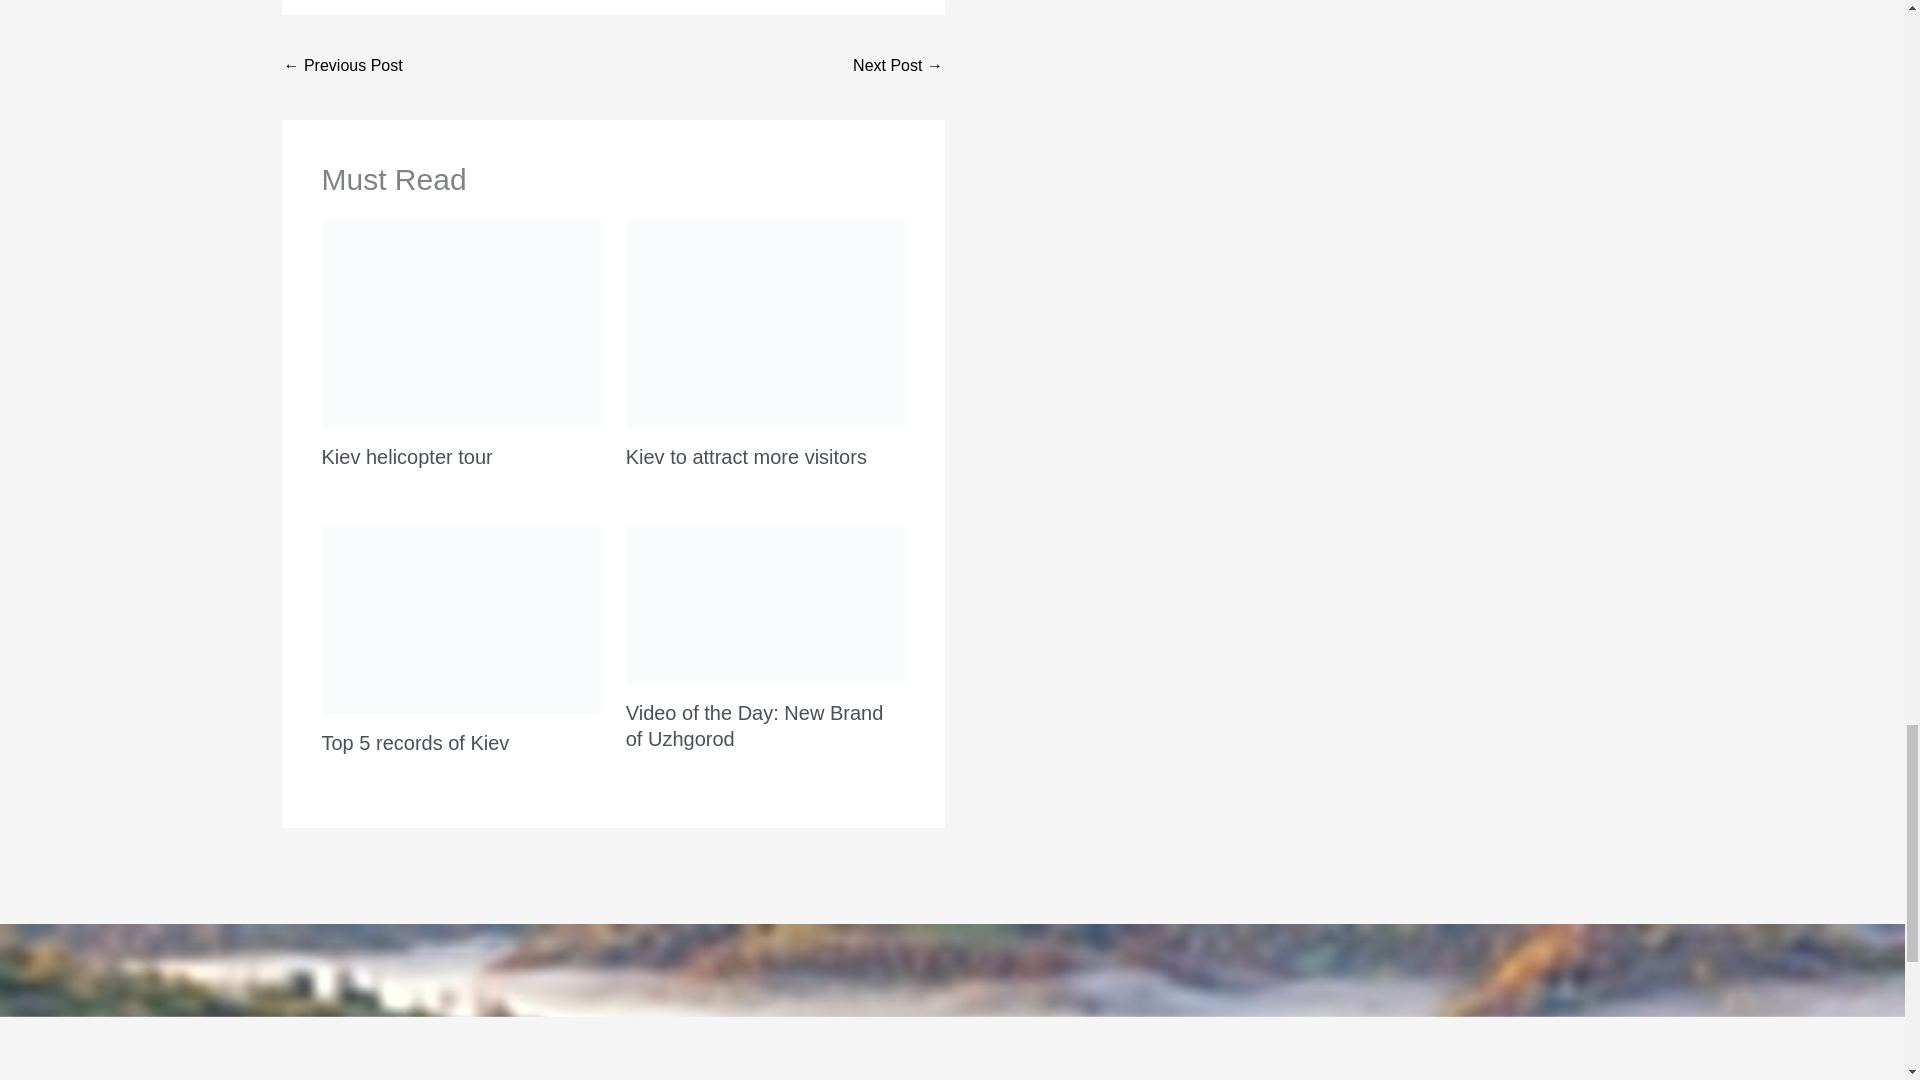 The height and width of the screenshot is (1080, 1920). What do you see at coordinates (897, 67) in the screenshot?
I see `Museum of Ukrainian Cossacks Damaged in Odesa` at bounding box center [897, 67].